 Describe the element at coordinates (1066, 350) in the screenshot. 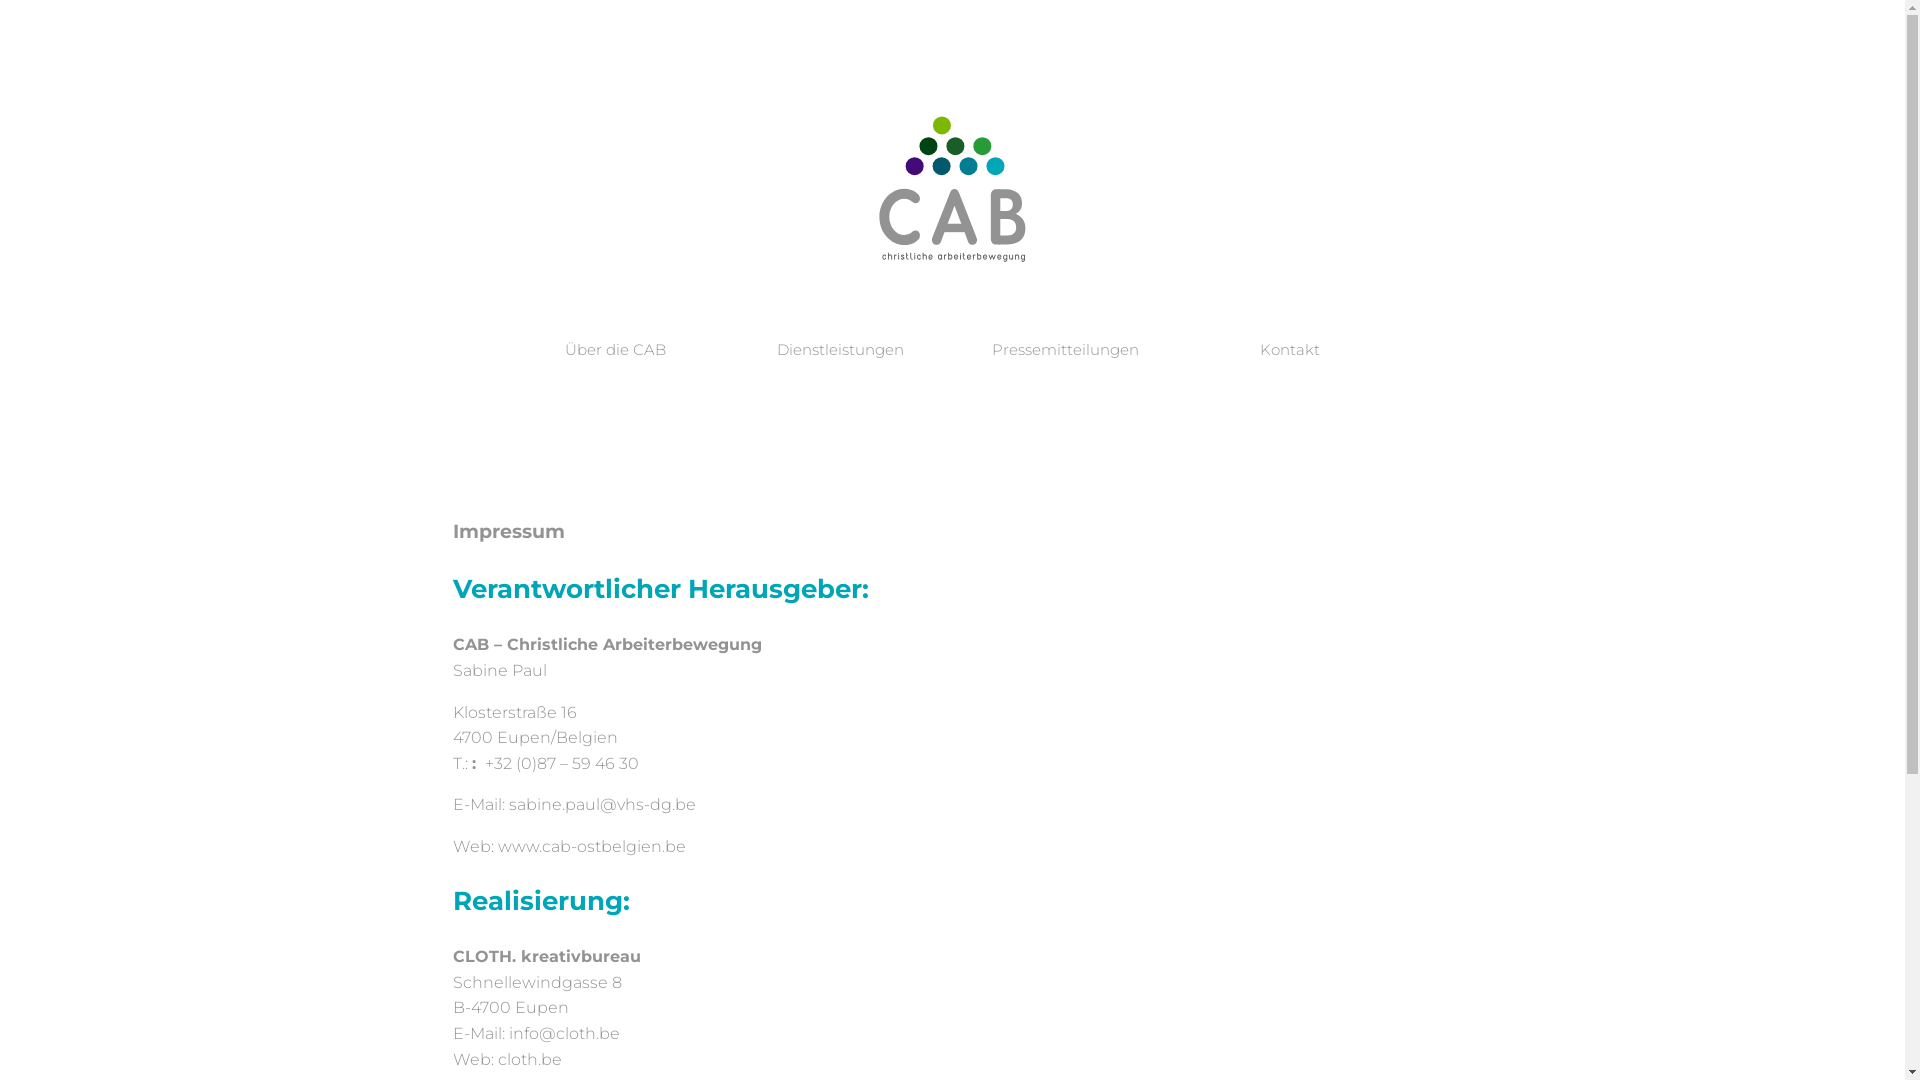

I see `Pressemitteilungen` at that location.